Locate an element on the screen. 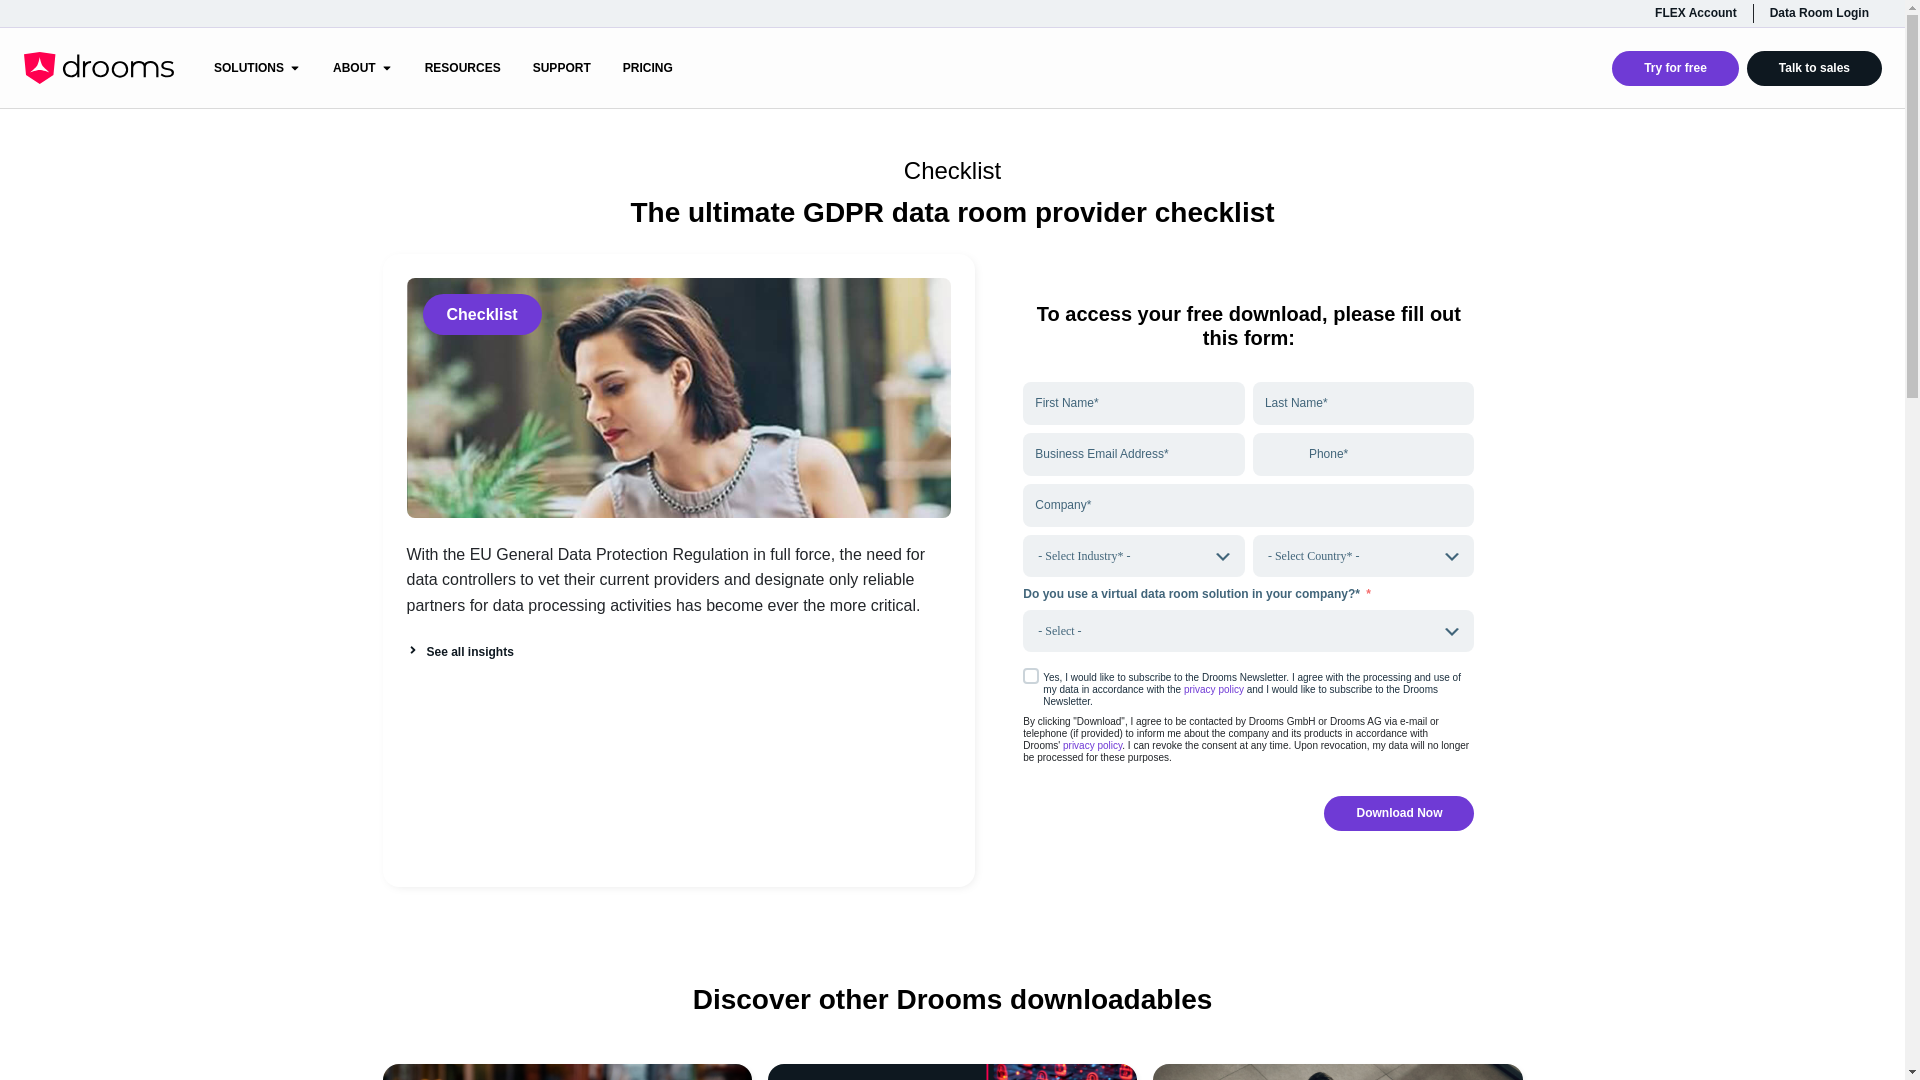  SUPPORT is located at coordinates (562, 68).